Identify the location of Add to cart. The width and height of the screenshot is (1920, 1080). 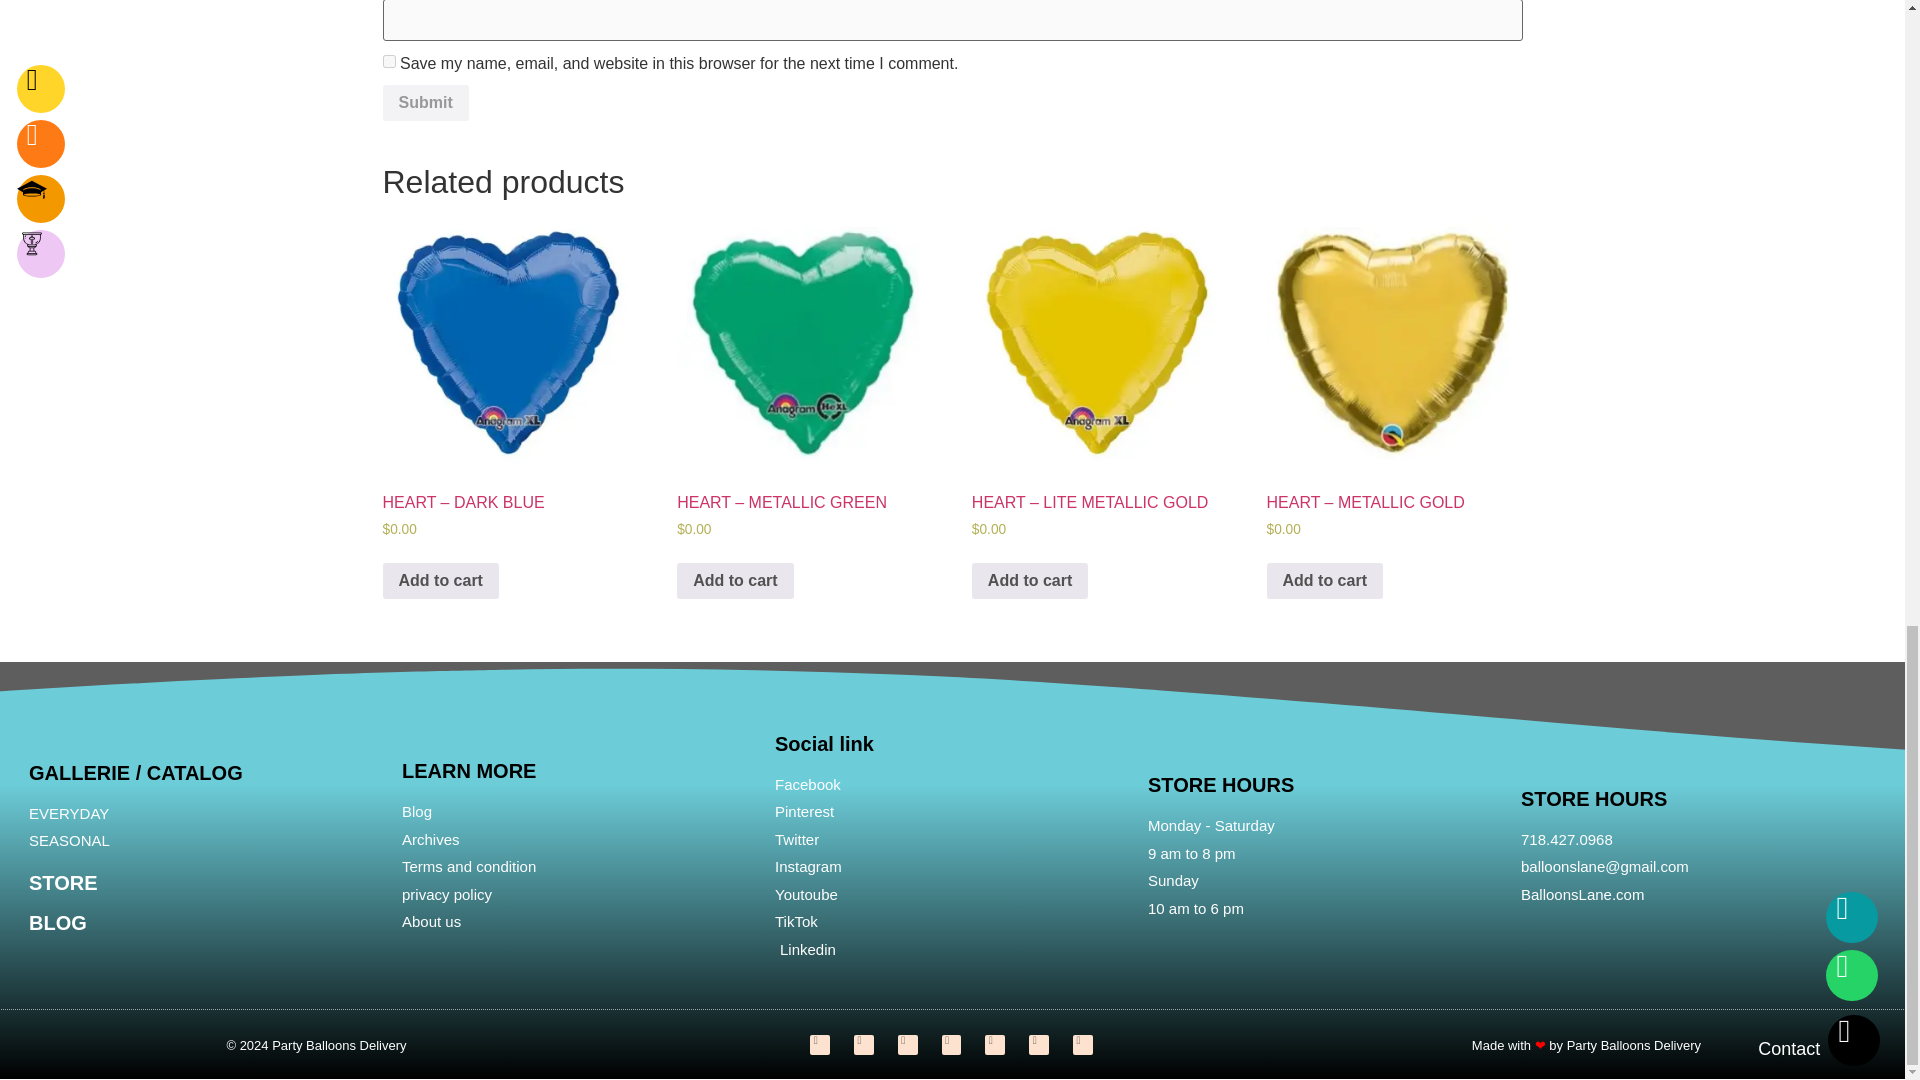
(734, 580).